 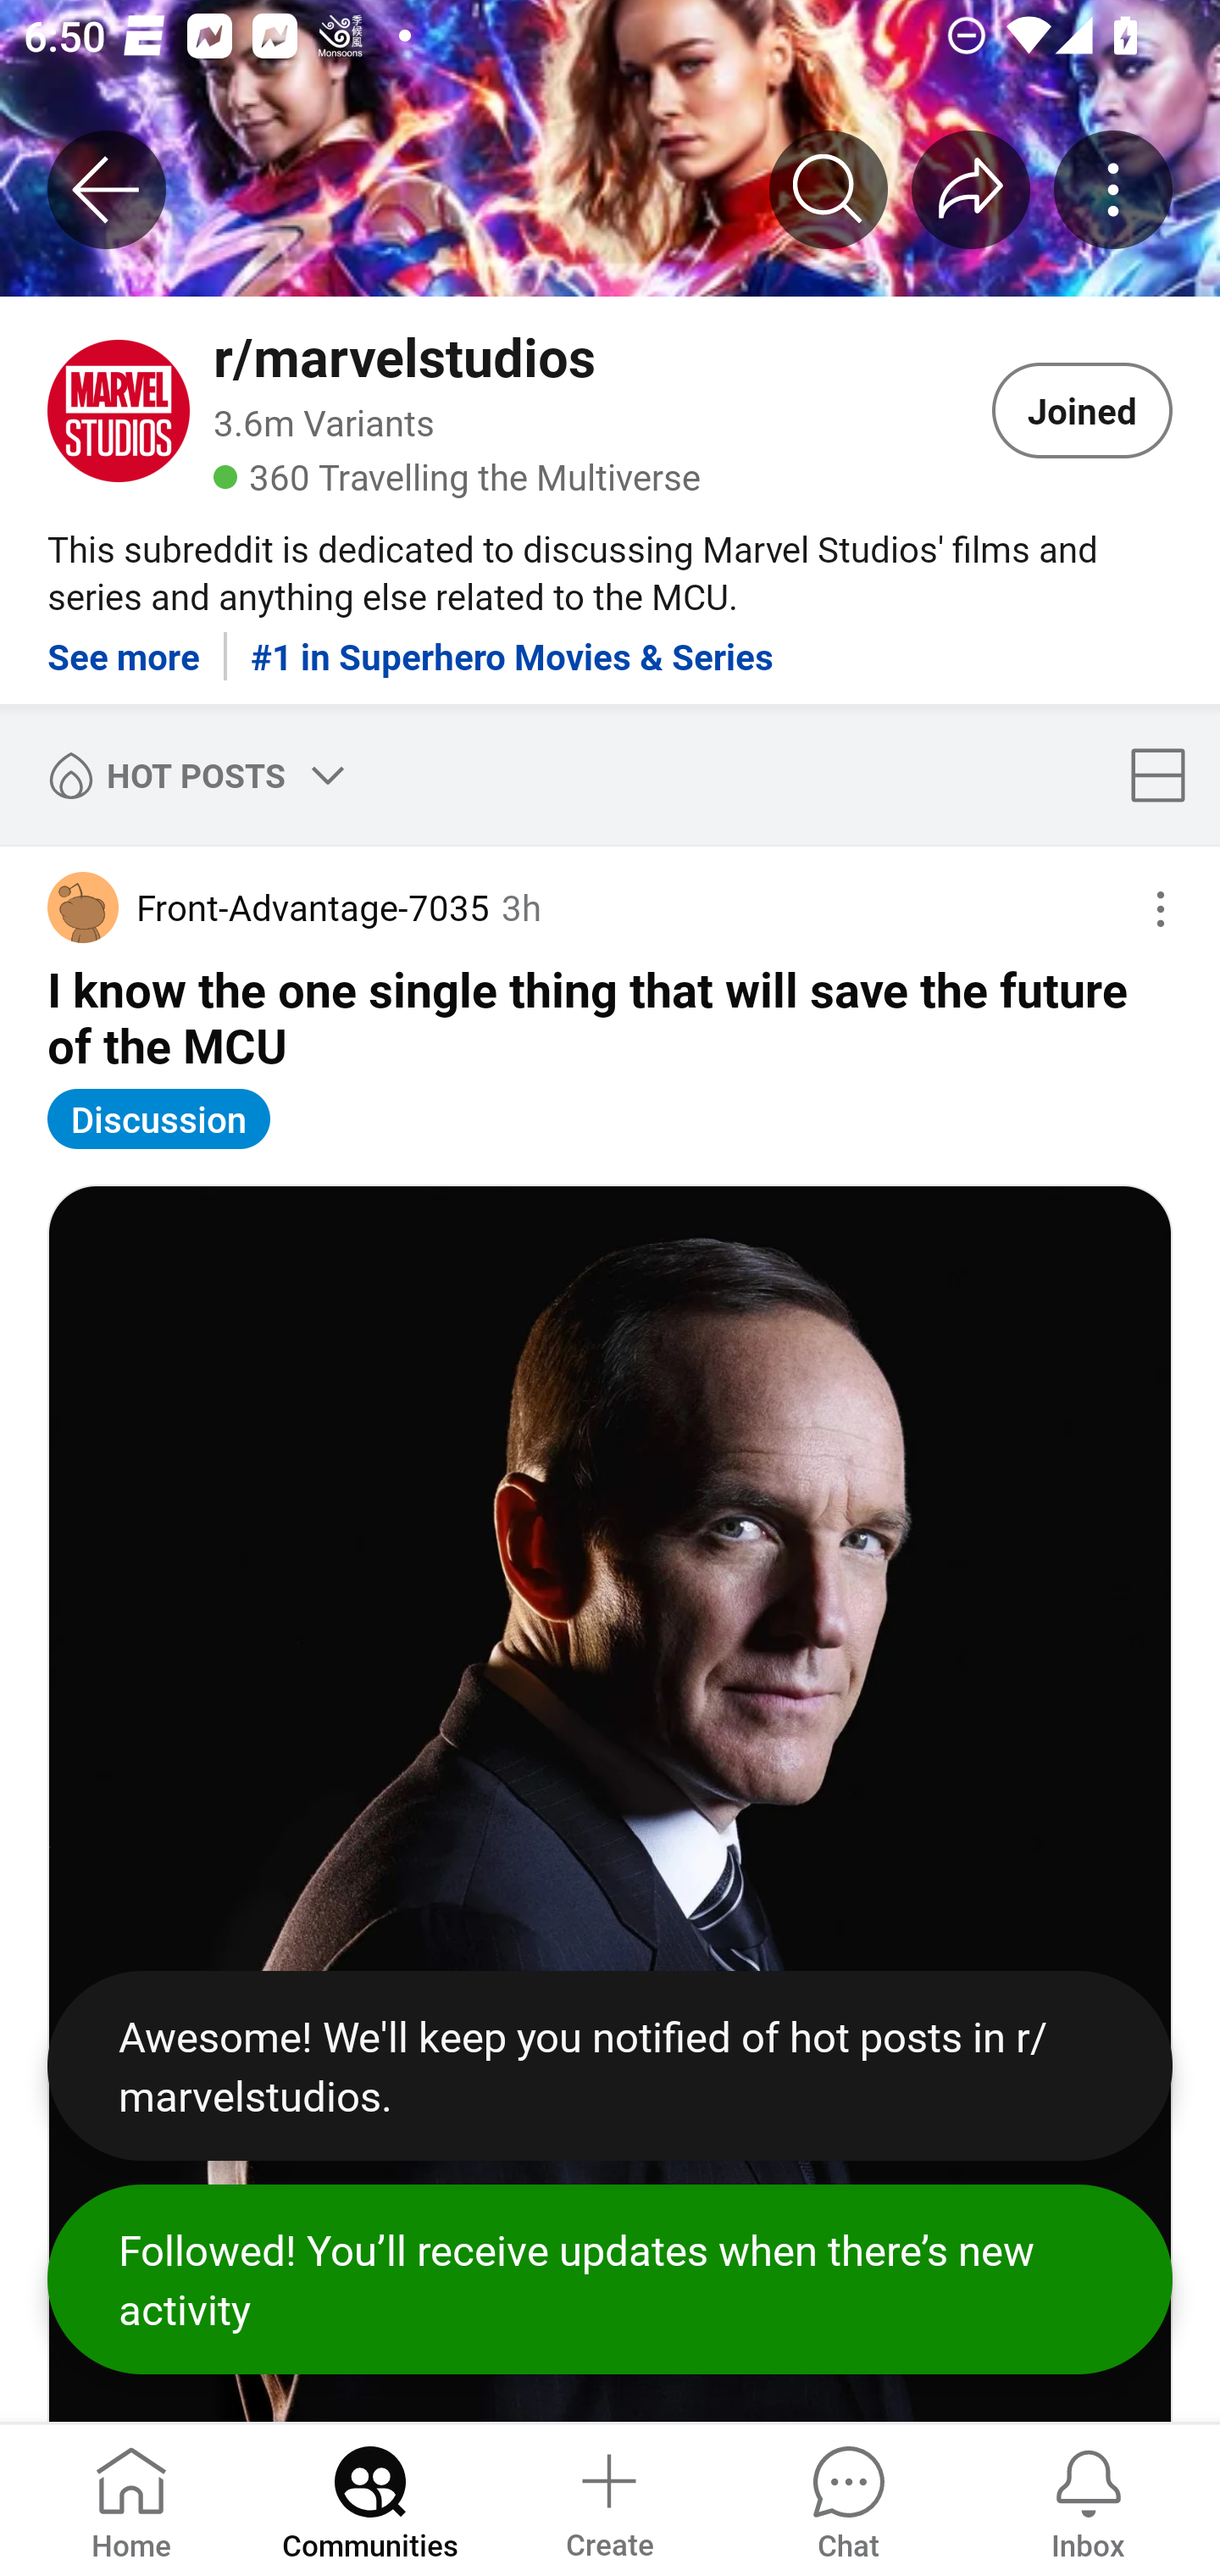 I want to click on More community actions, so click(x=1113, y=189).